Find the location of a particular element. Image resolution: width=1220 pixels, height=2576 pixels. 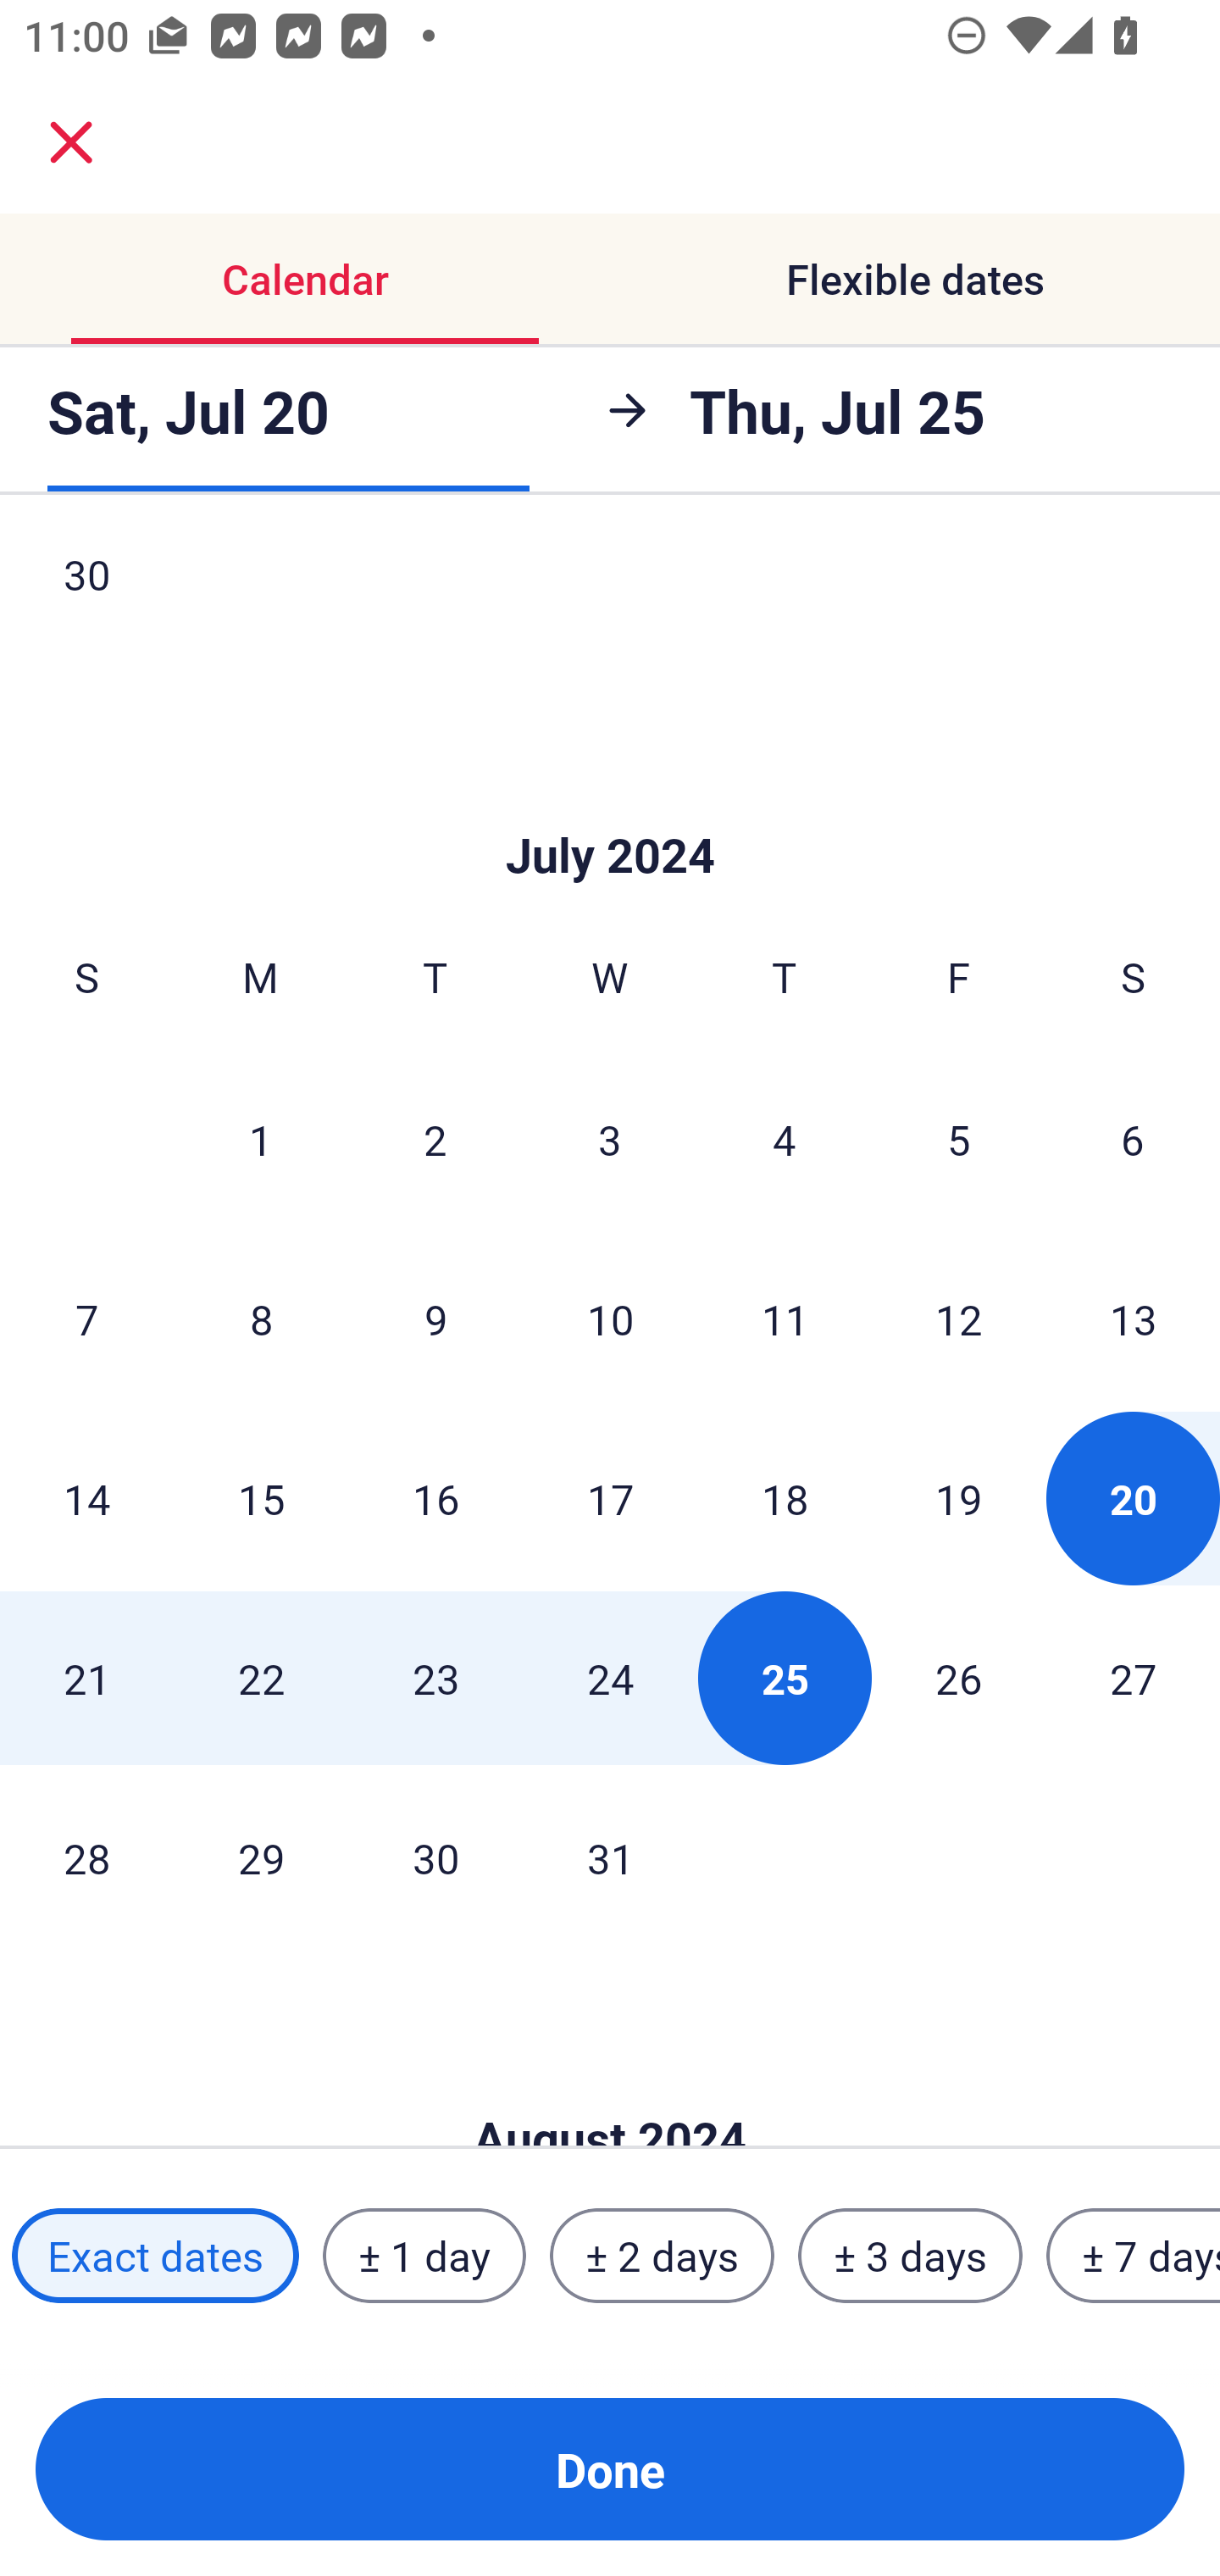

29 Monday, July 29, 2024 is located at coordinates (261, 1858).